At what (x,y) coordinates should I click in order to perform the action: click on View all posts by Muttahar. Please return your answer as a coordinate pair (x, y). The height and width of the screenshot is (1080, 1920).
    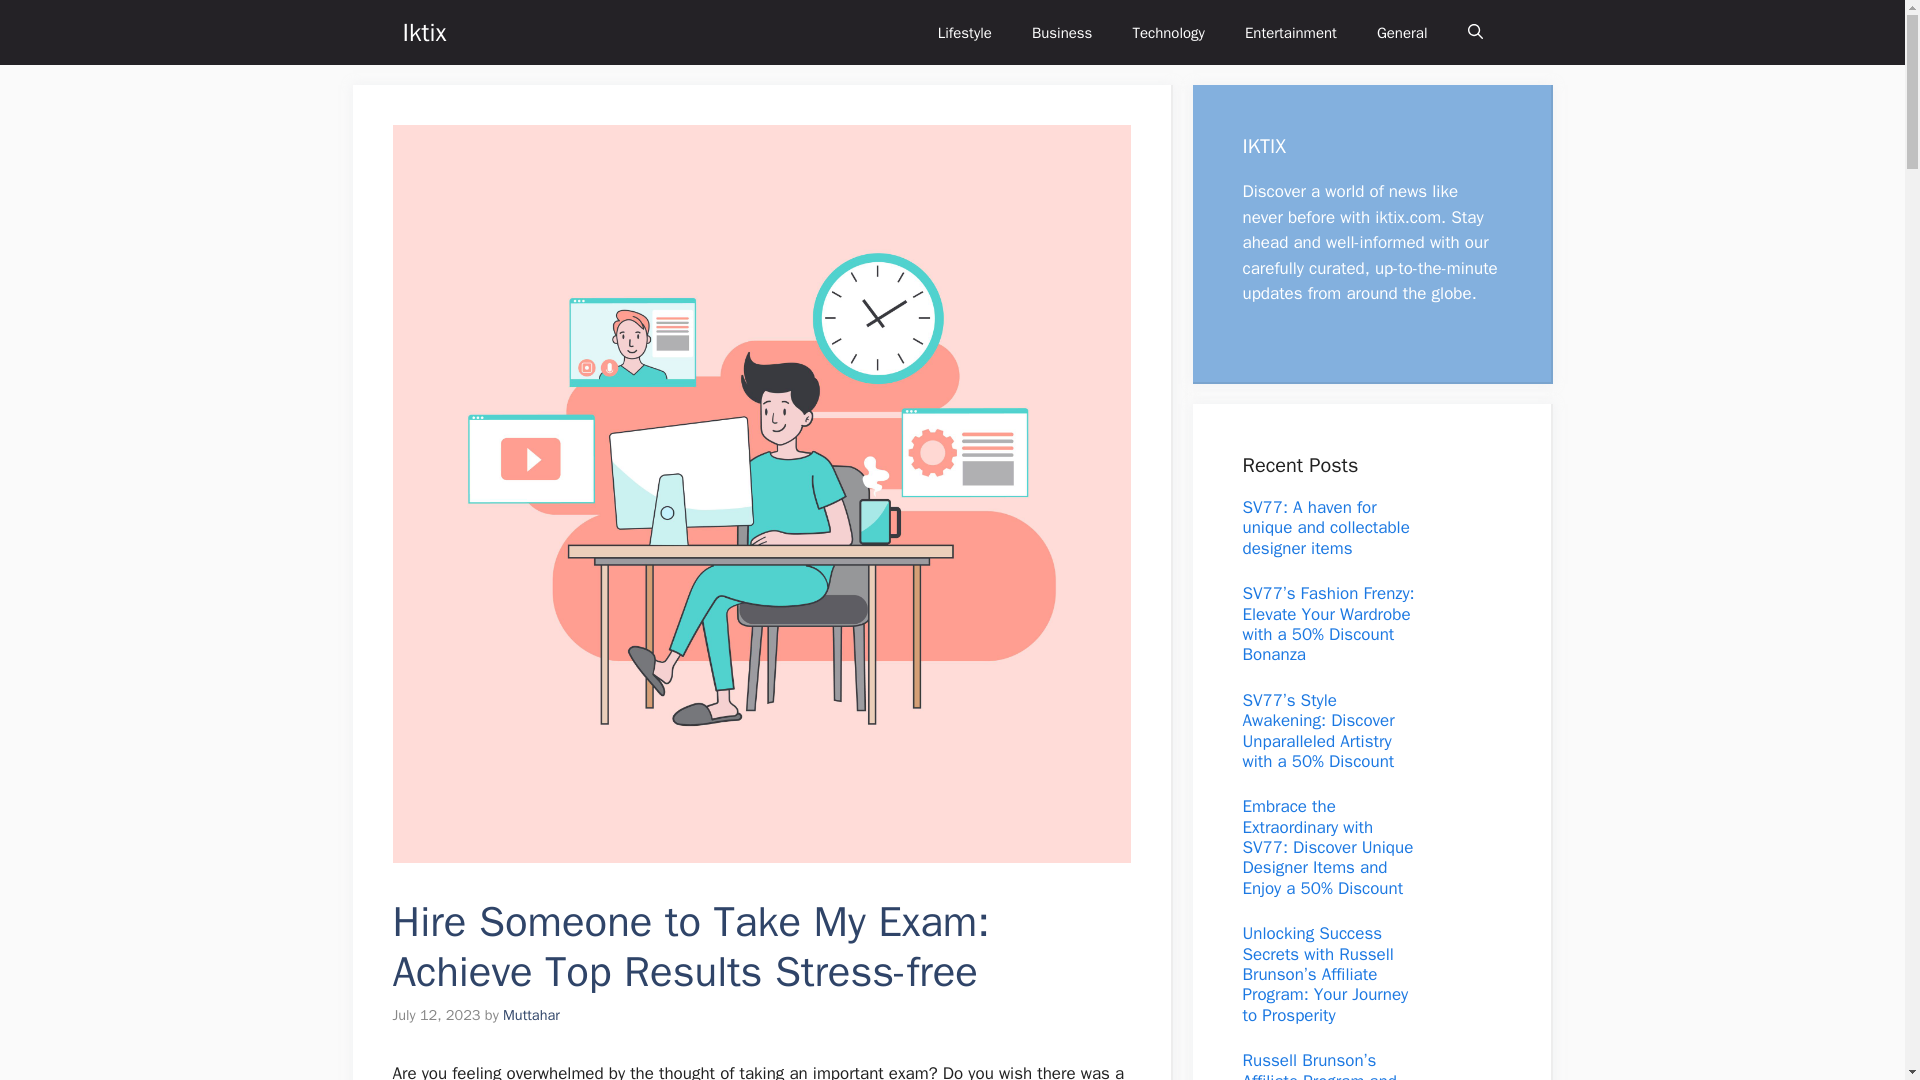
    Looking at the image, I should click on (532, 1014).